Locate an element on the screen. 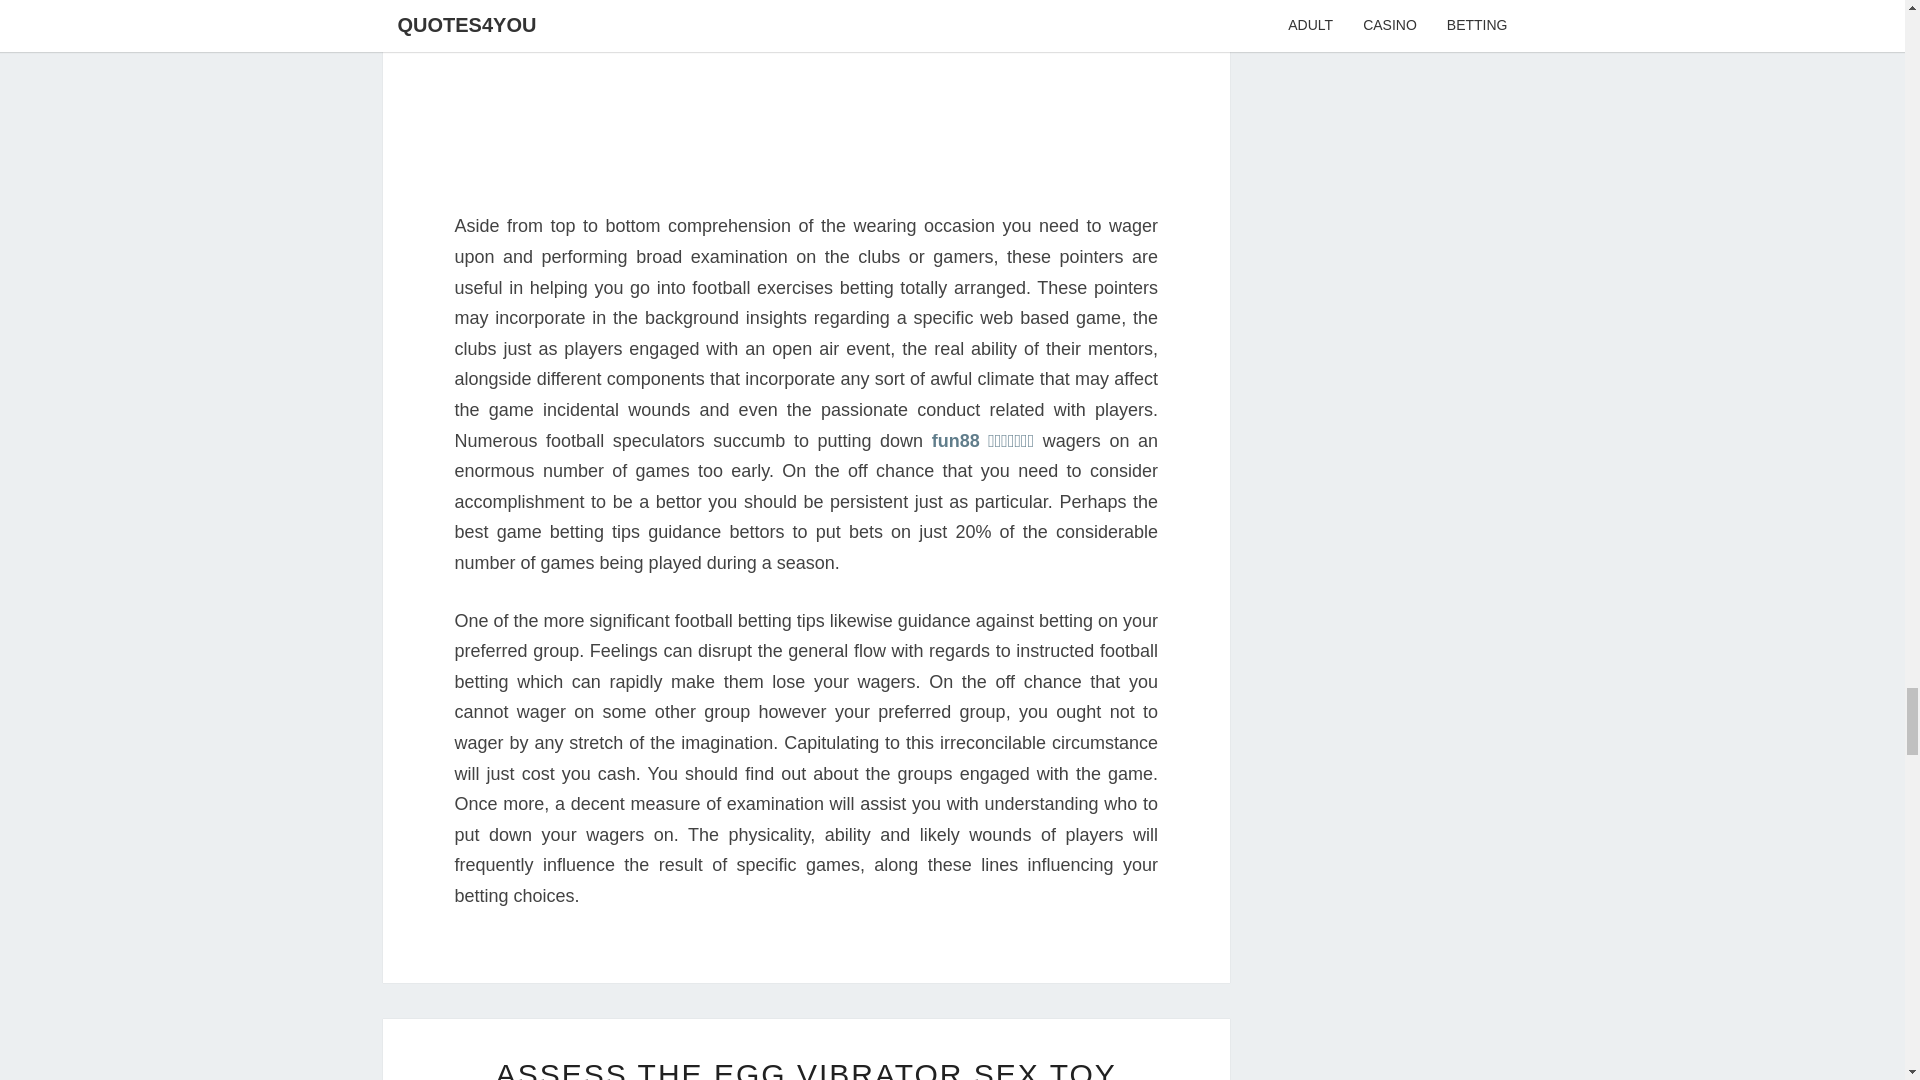  ASSESS THE EGG VIBRATOR SEX TOY is located at coordinates (806, 1069).